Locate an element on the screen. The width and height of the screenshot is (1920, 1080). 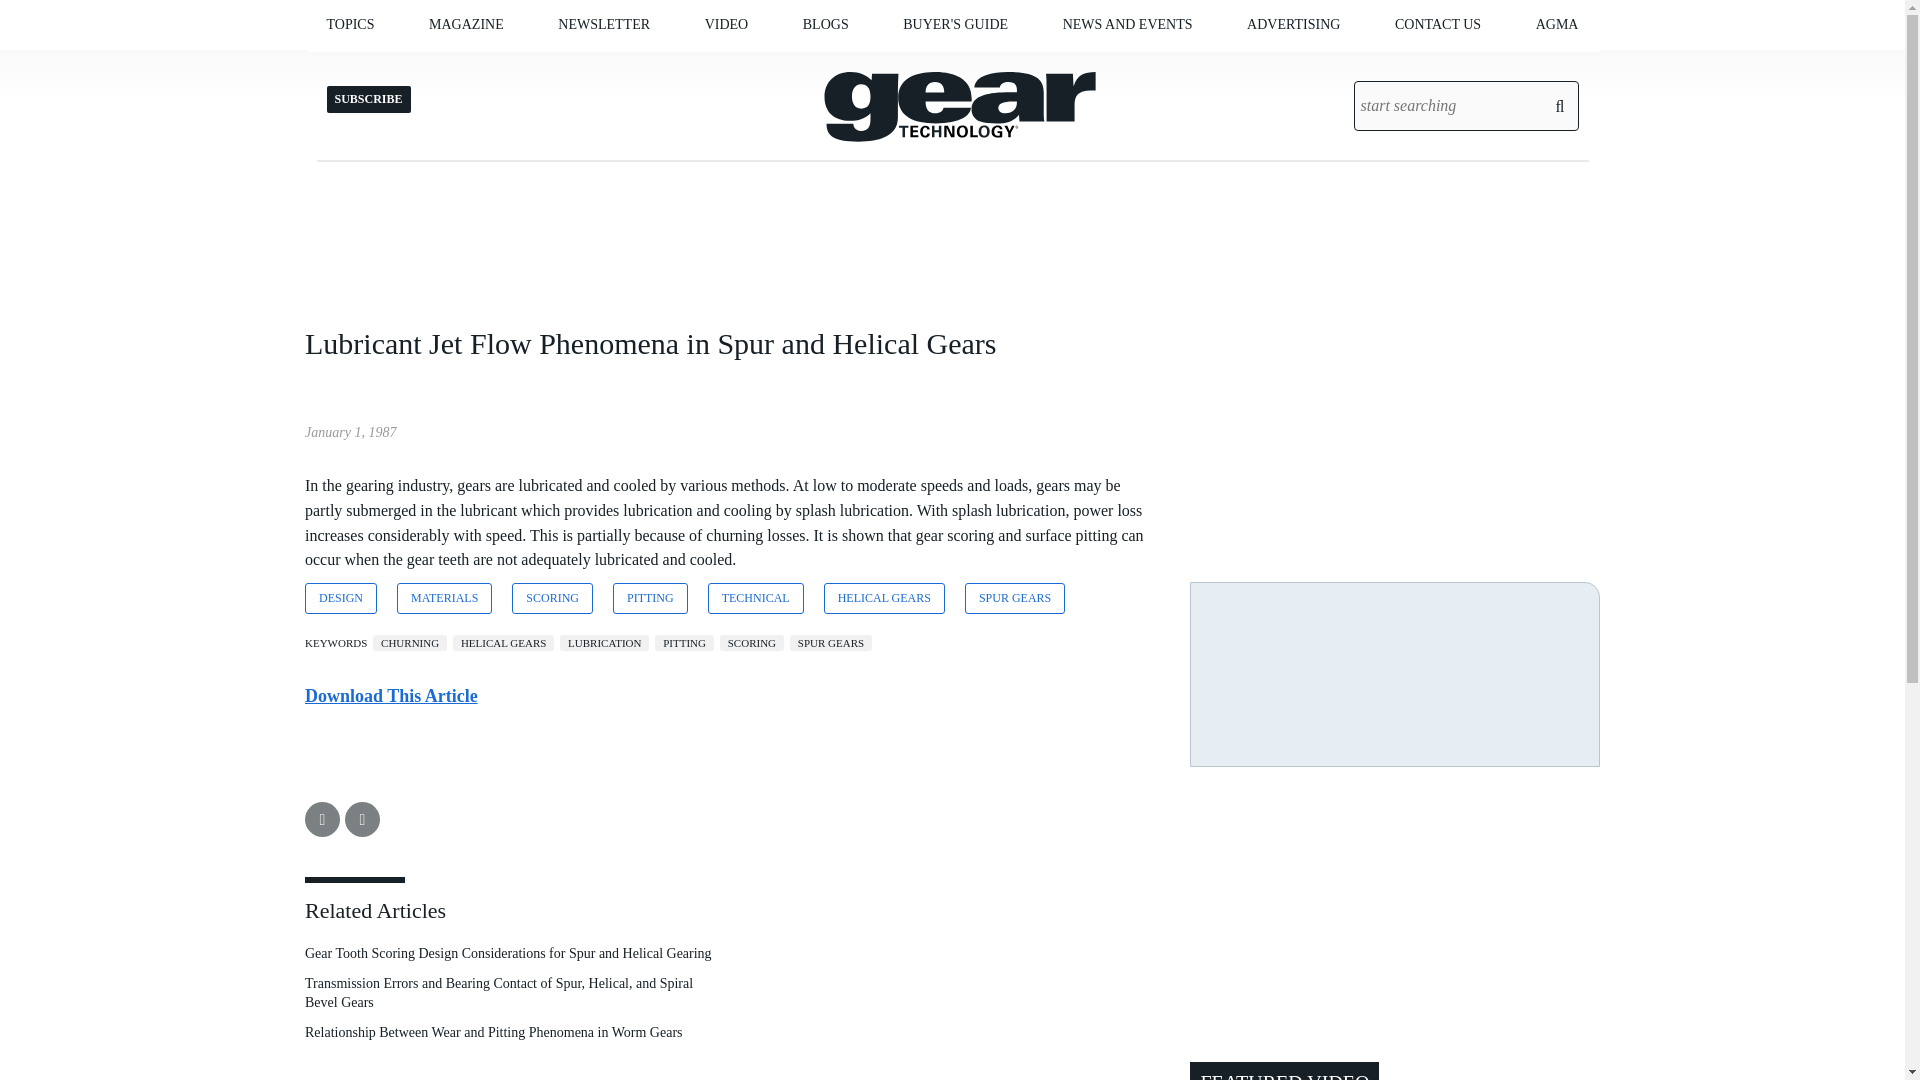
MAGAZINE is located at coordinates (466, 24).